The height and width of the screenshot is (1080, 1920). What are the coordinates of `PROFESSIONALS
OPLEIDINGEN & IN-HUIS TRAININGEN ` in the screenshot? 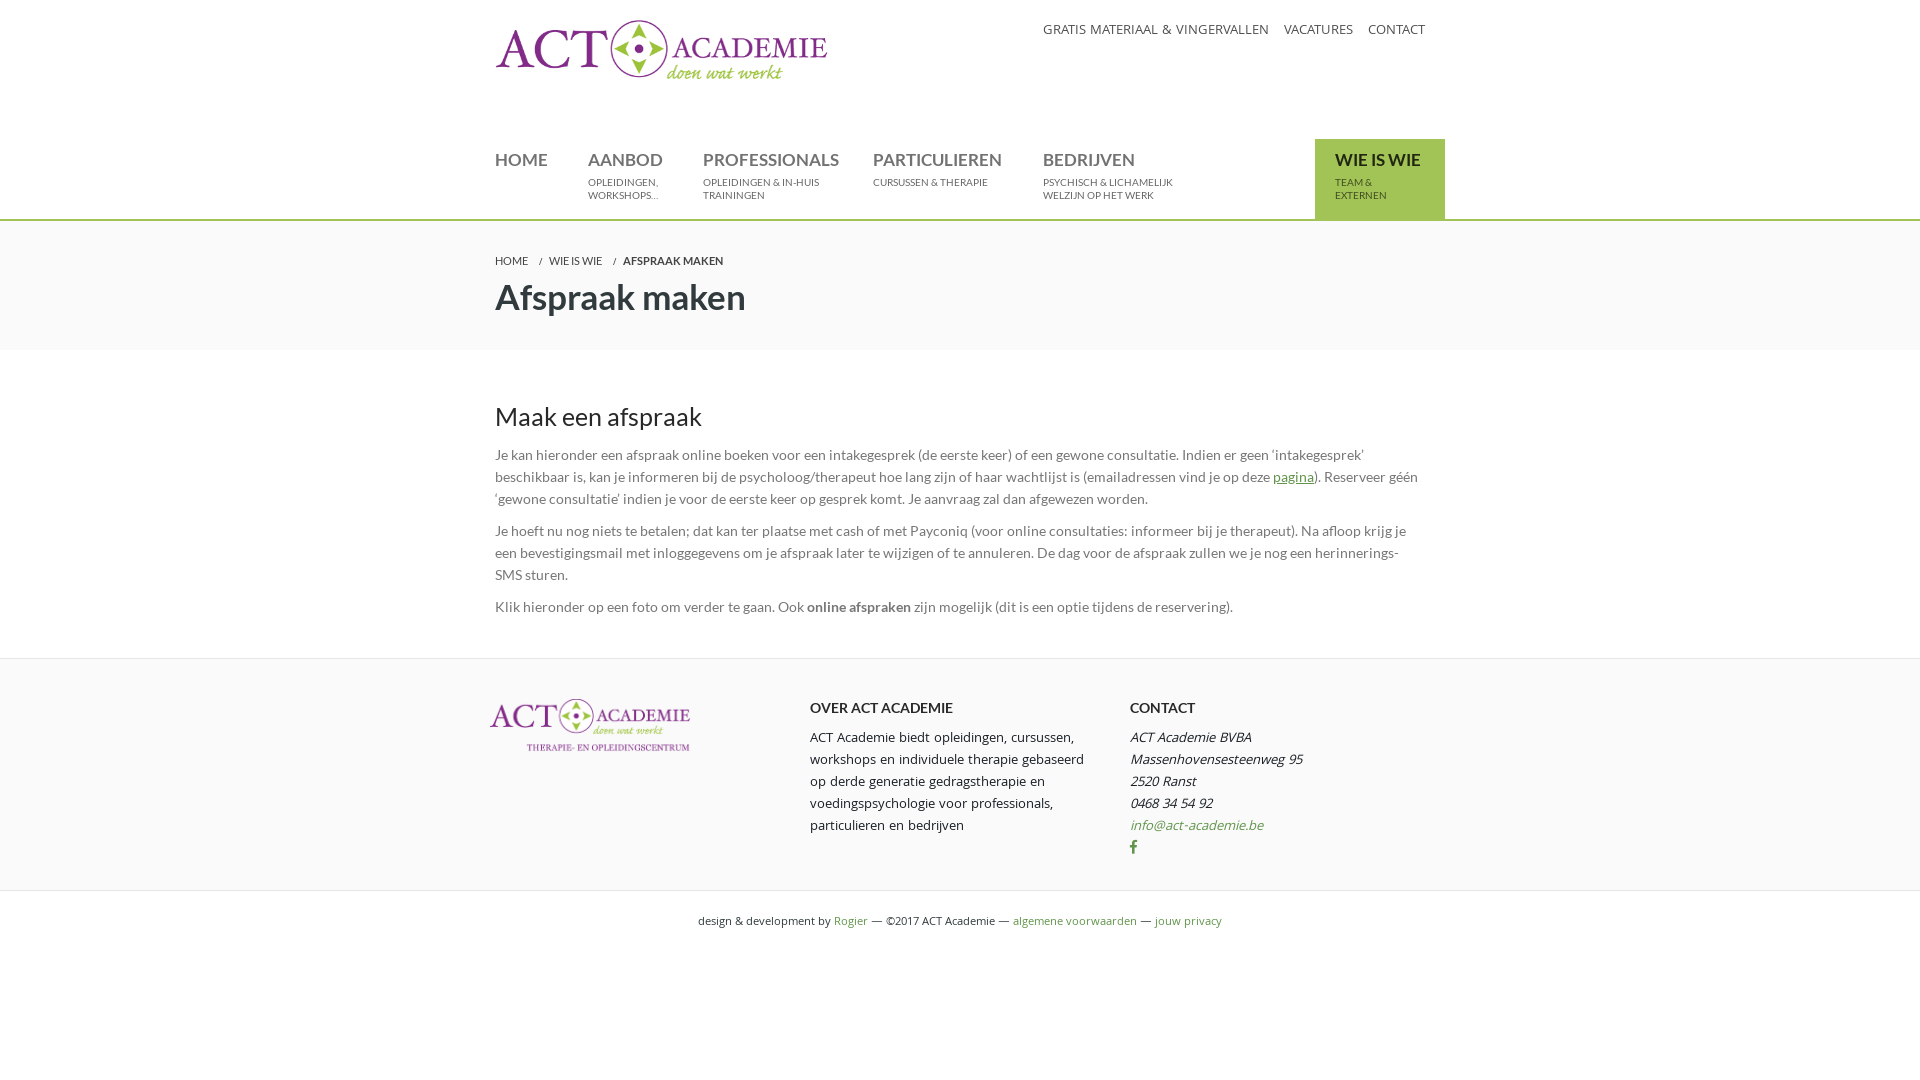 It's located at (768, 179).